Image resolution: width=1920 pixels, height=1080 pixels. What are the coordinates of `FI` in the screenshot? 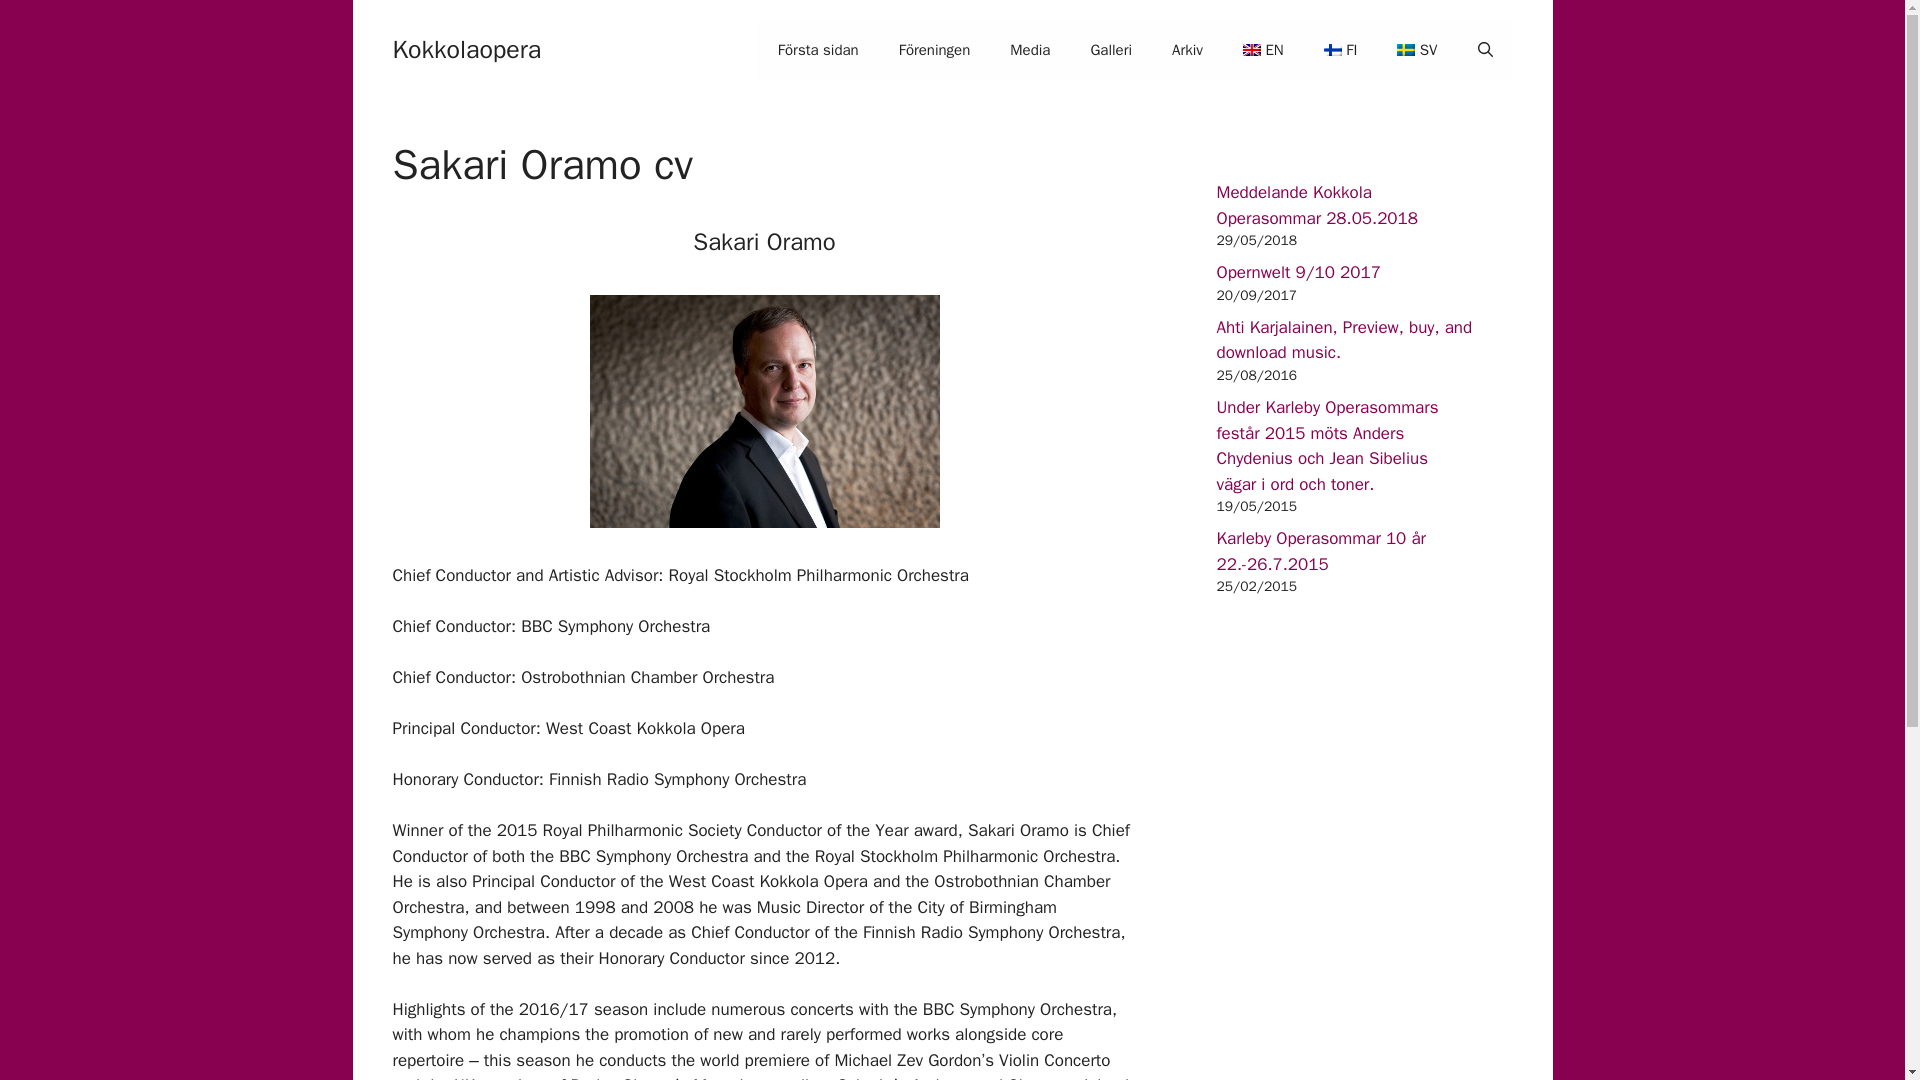 It's located at (1340, 50).